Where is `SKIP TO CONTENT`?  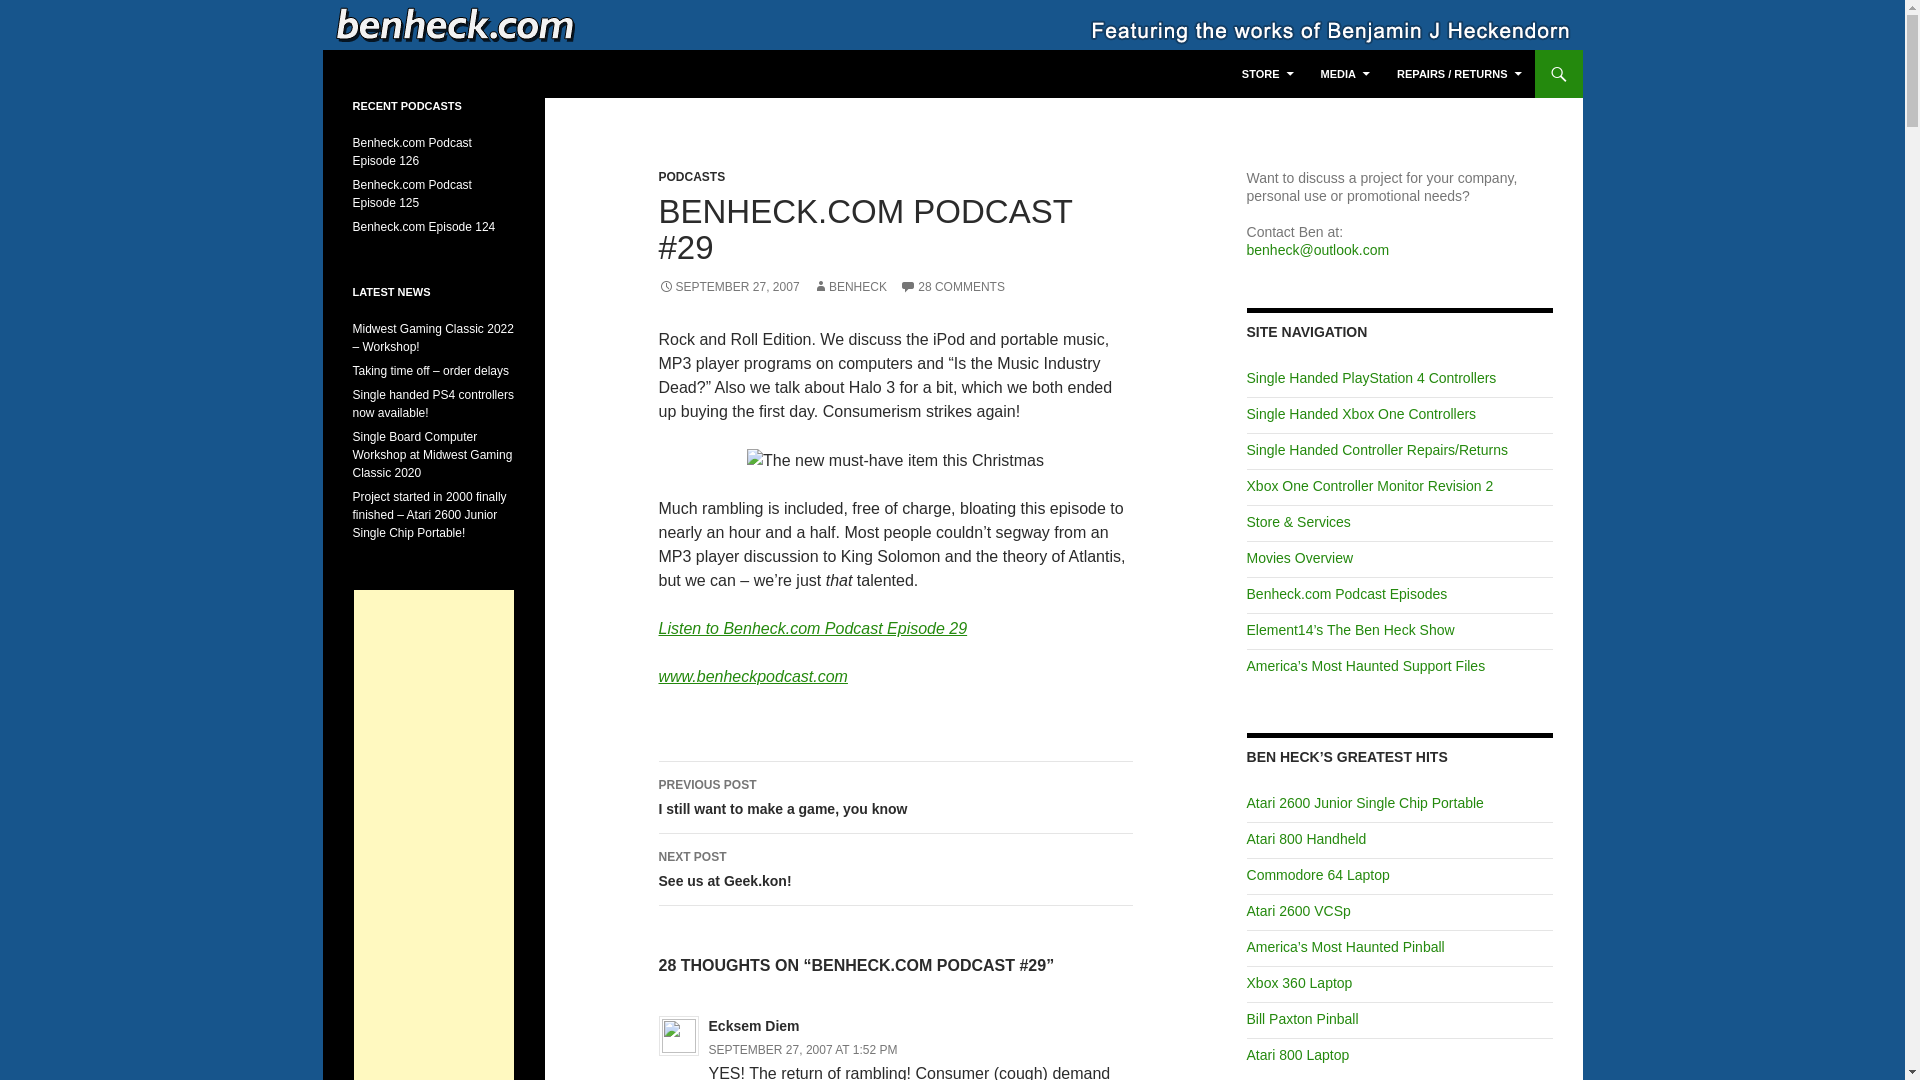 SKIP TO CONTENT is located at coordinates (752, 676).